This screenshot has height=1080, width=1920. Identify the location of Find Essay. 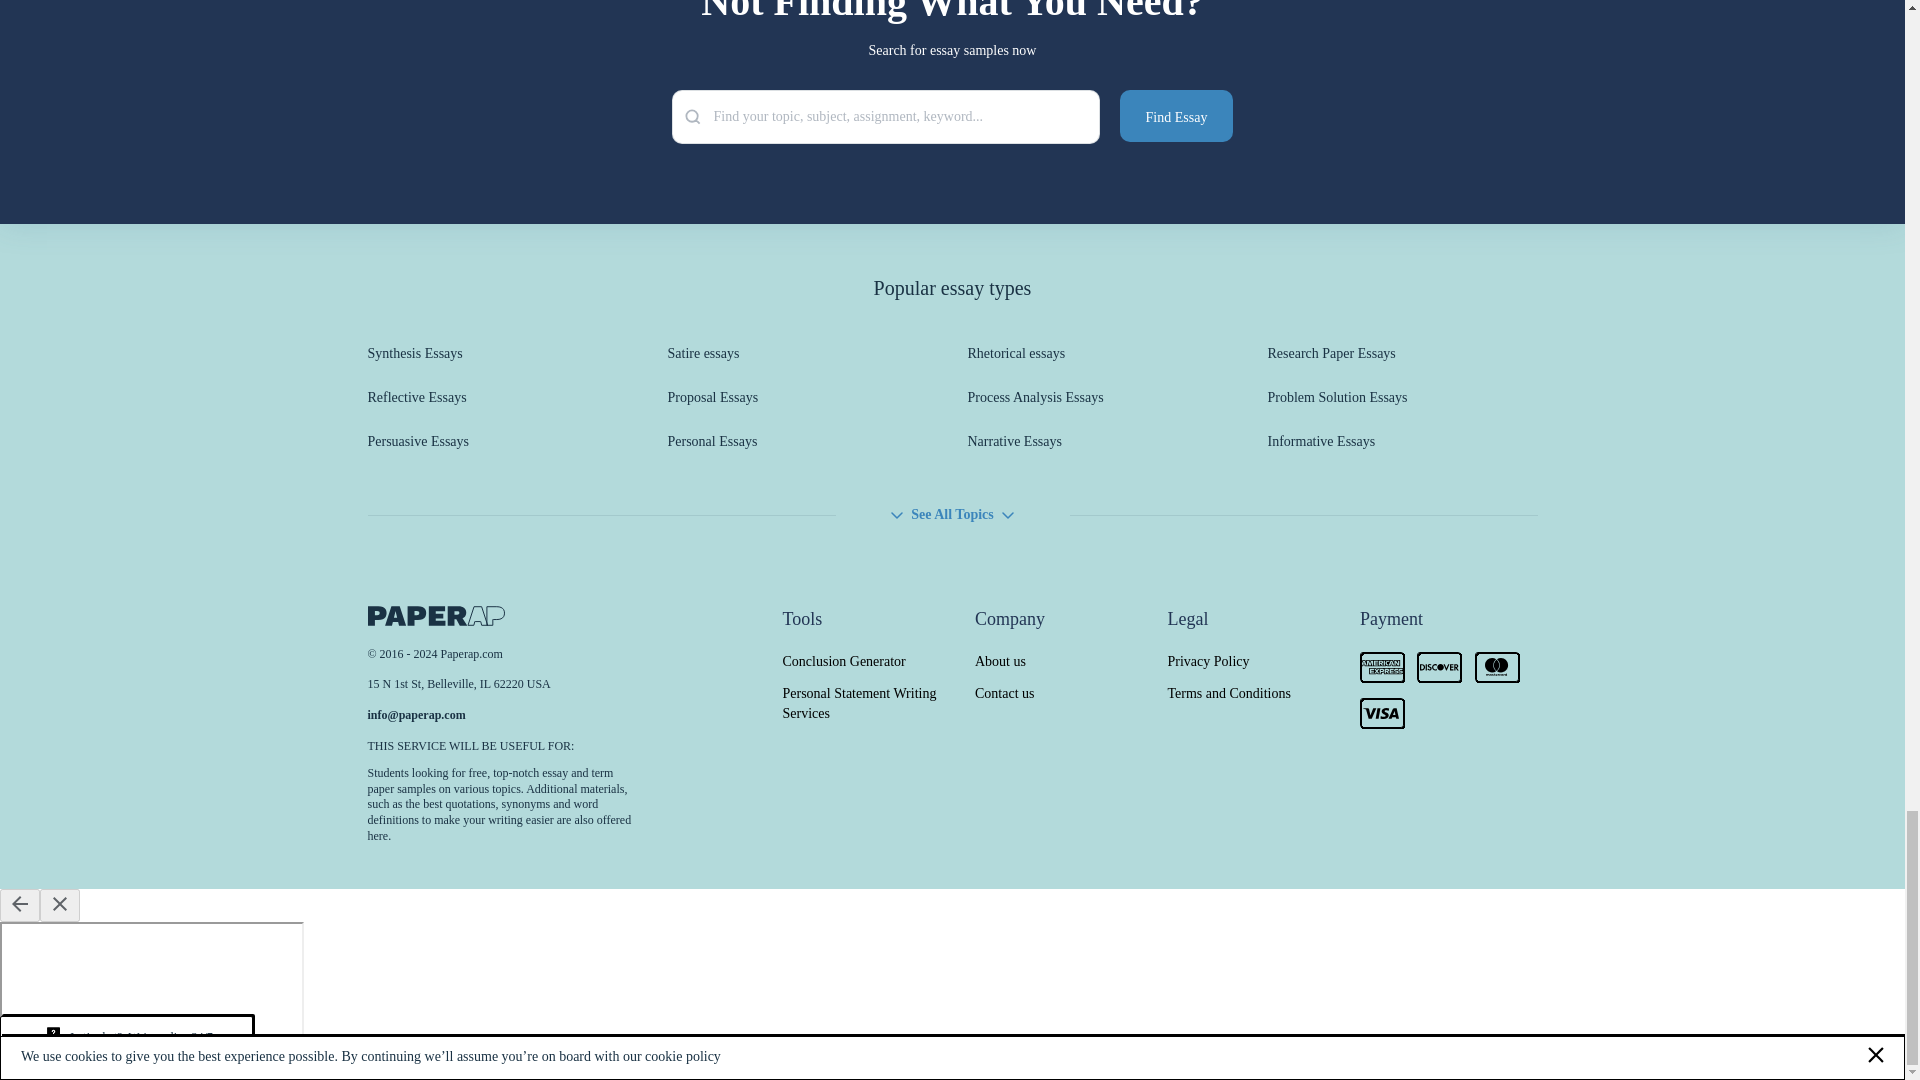
(1176, 115).